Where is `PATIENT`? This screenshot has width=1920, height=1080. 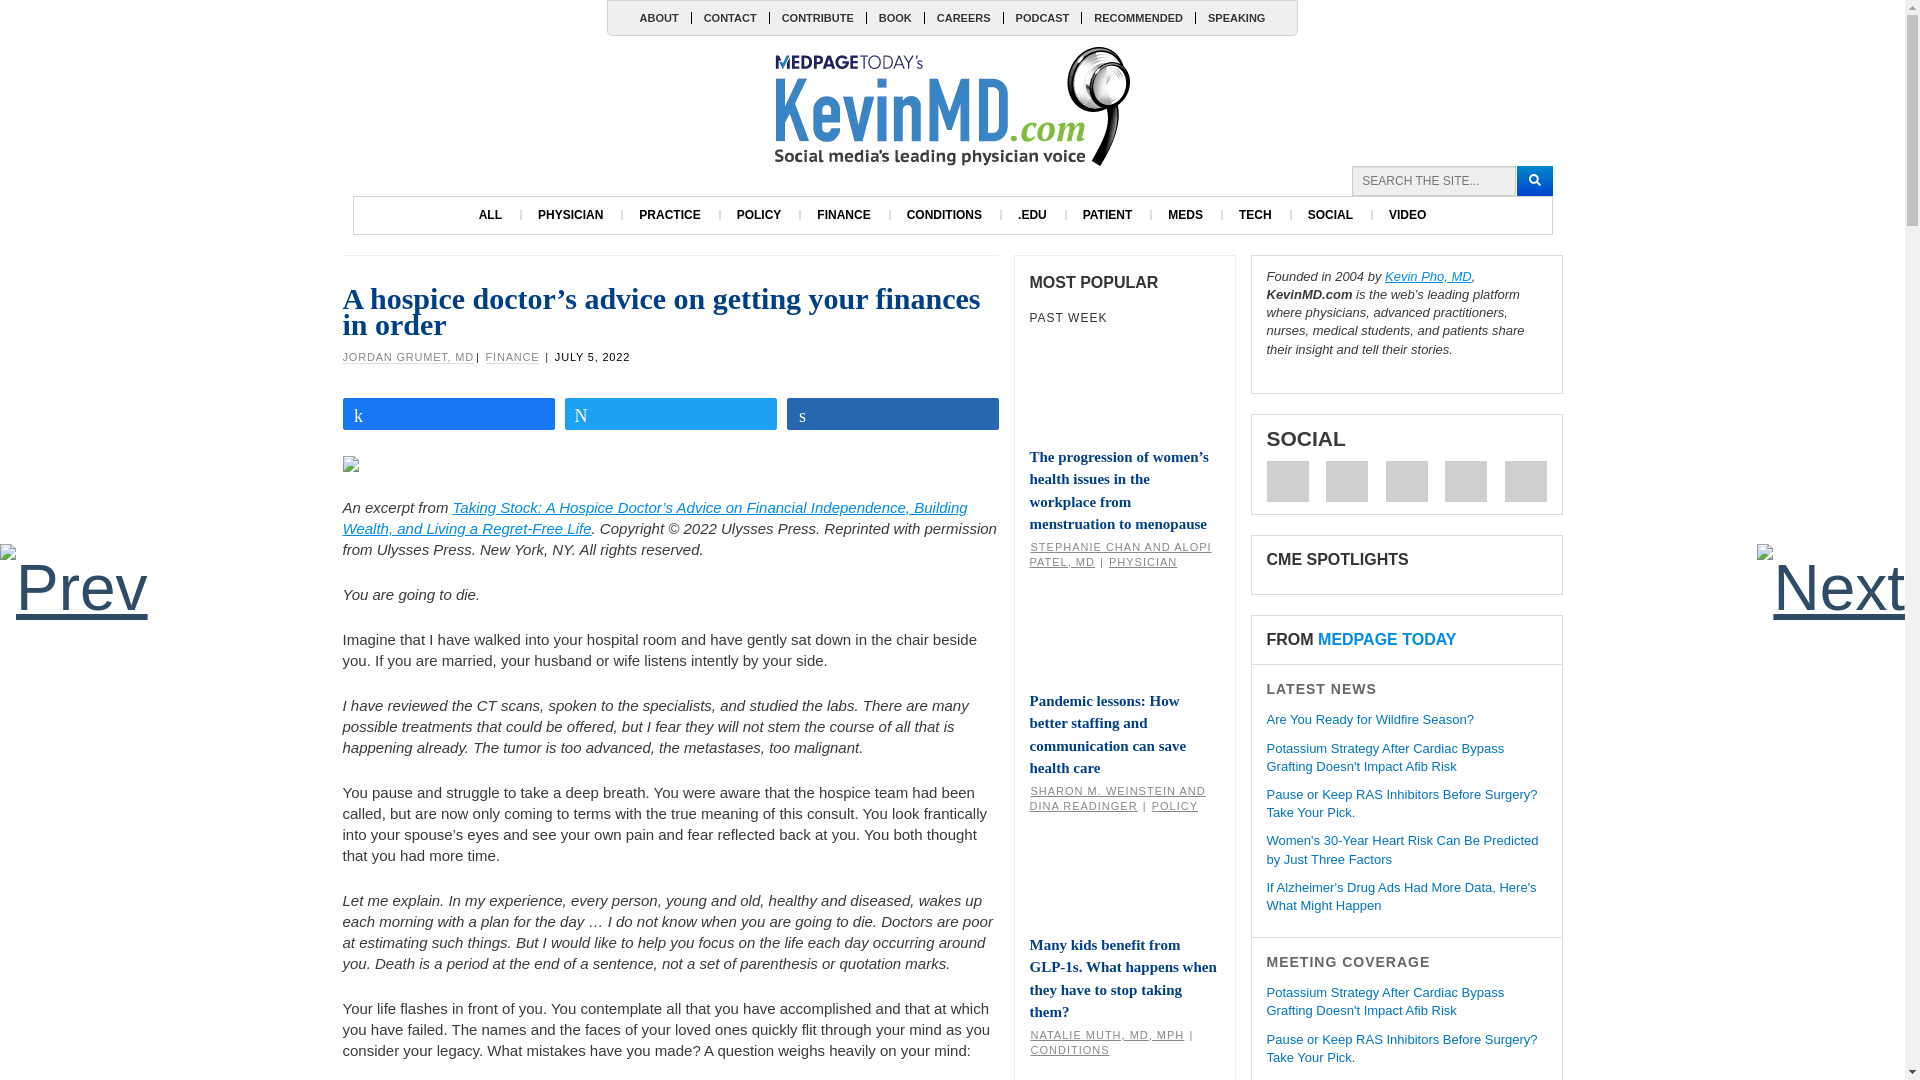 PATIENT is located at coordinates (1108, 215).